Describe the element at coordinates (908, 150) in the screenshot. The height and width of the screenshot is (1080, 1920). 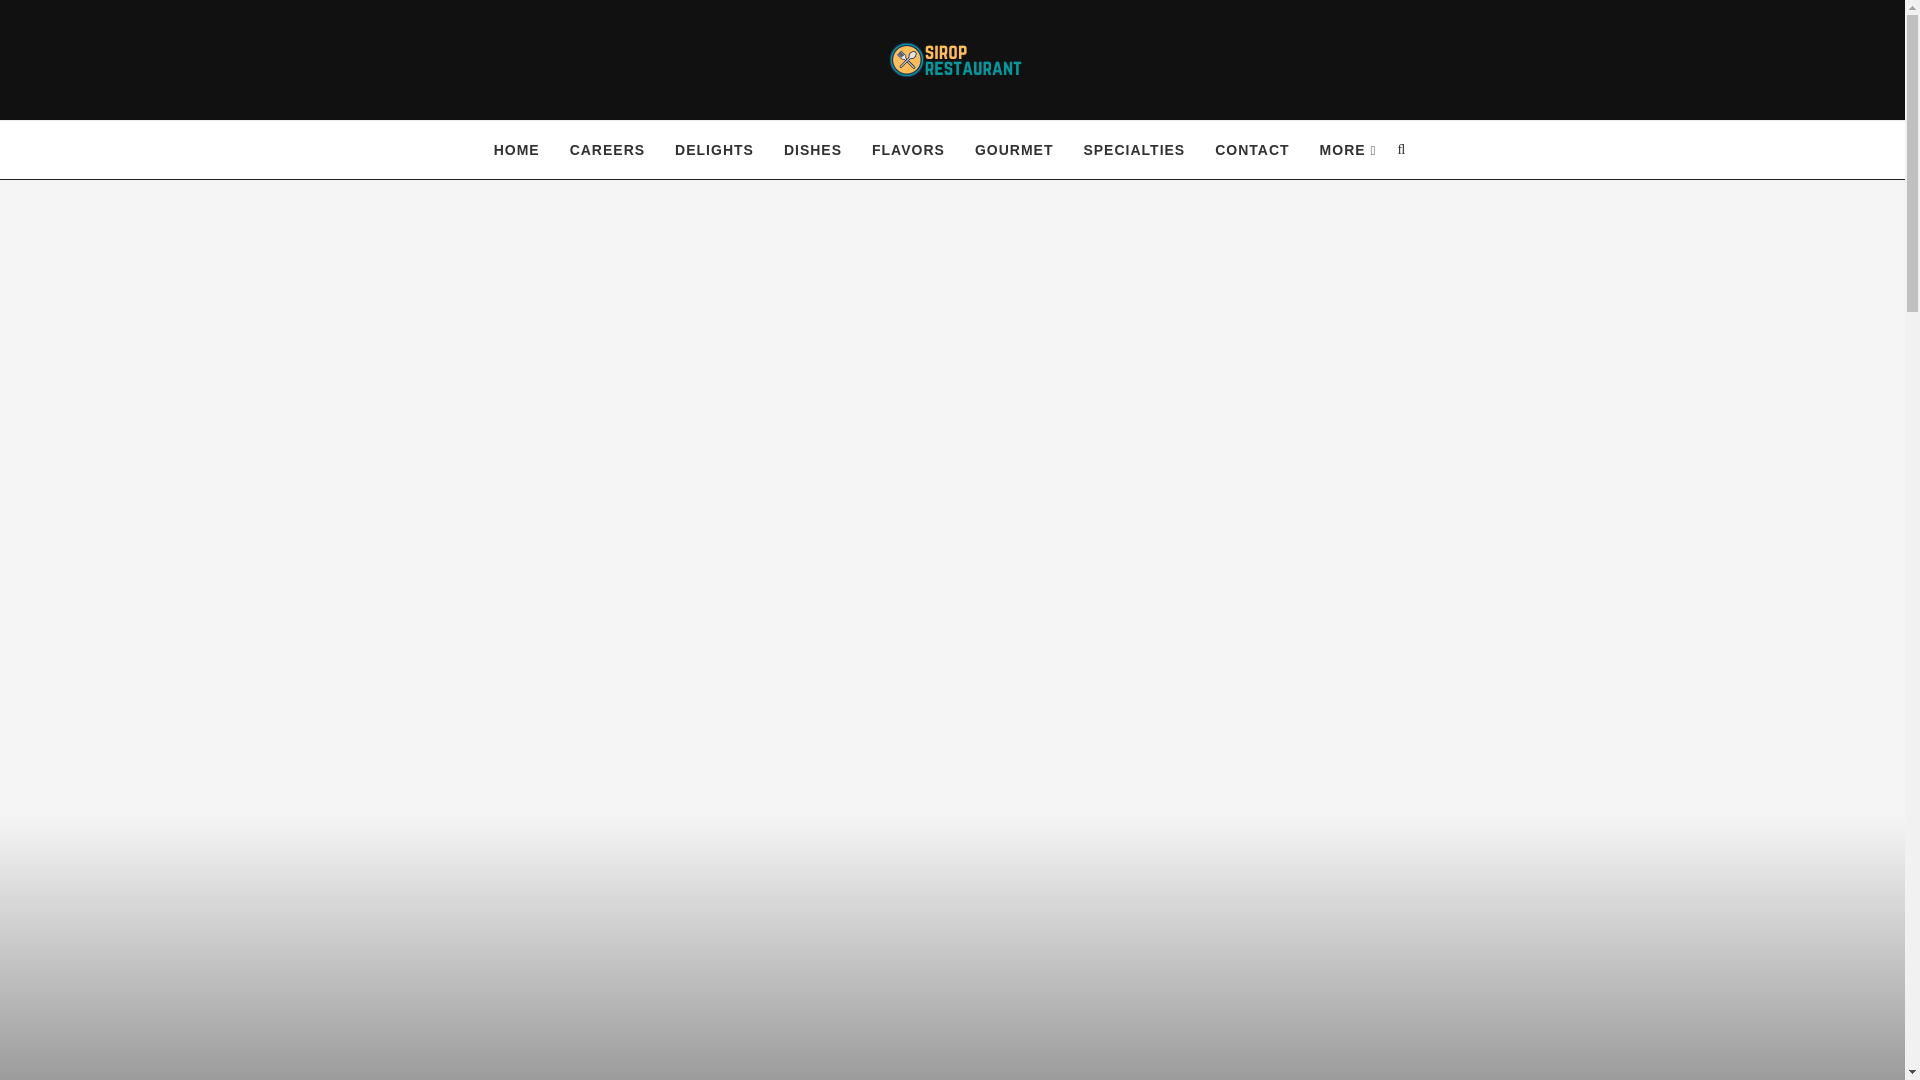
I see `FLAVORS` at that location.